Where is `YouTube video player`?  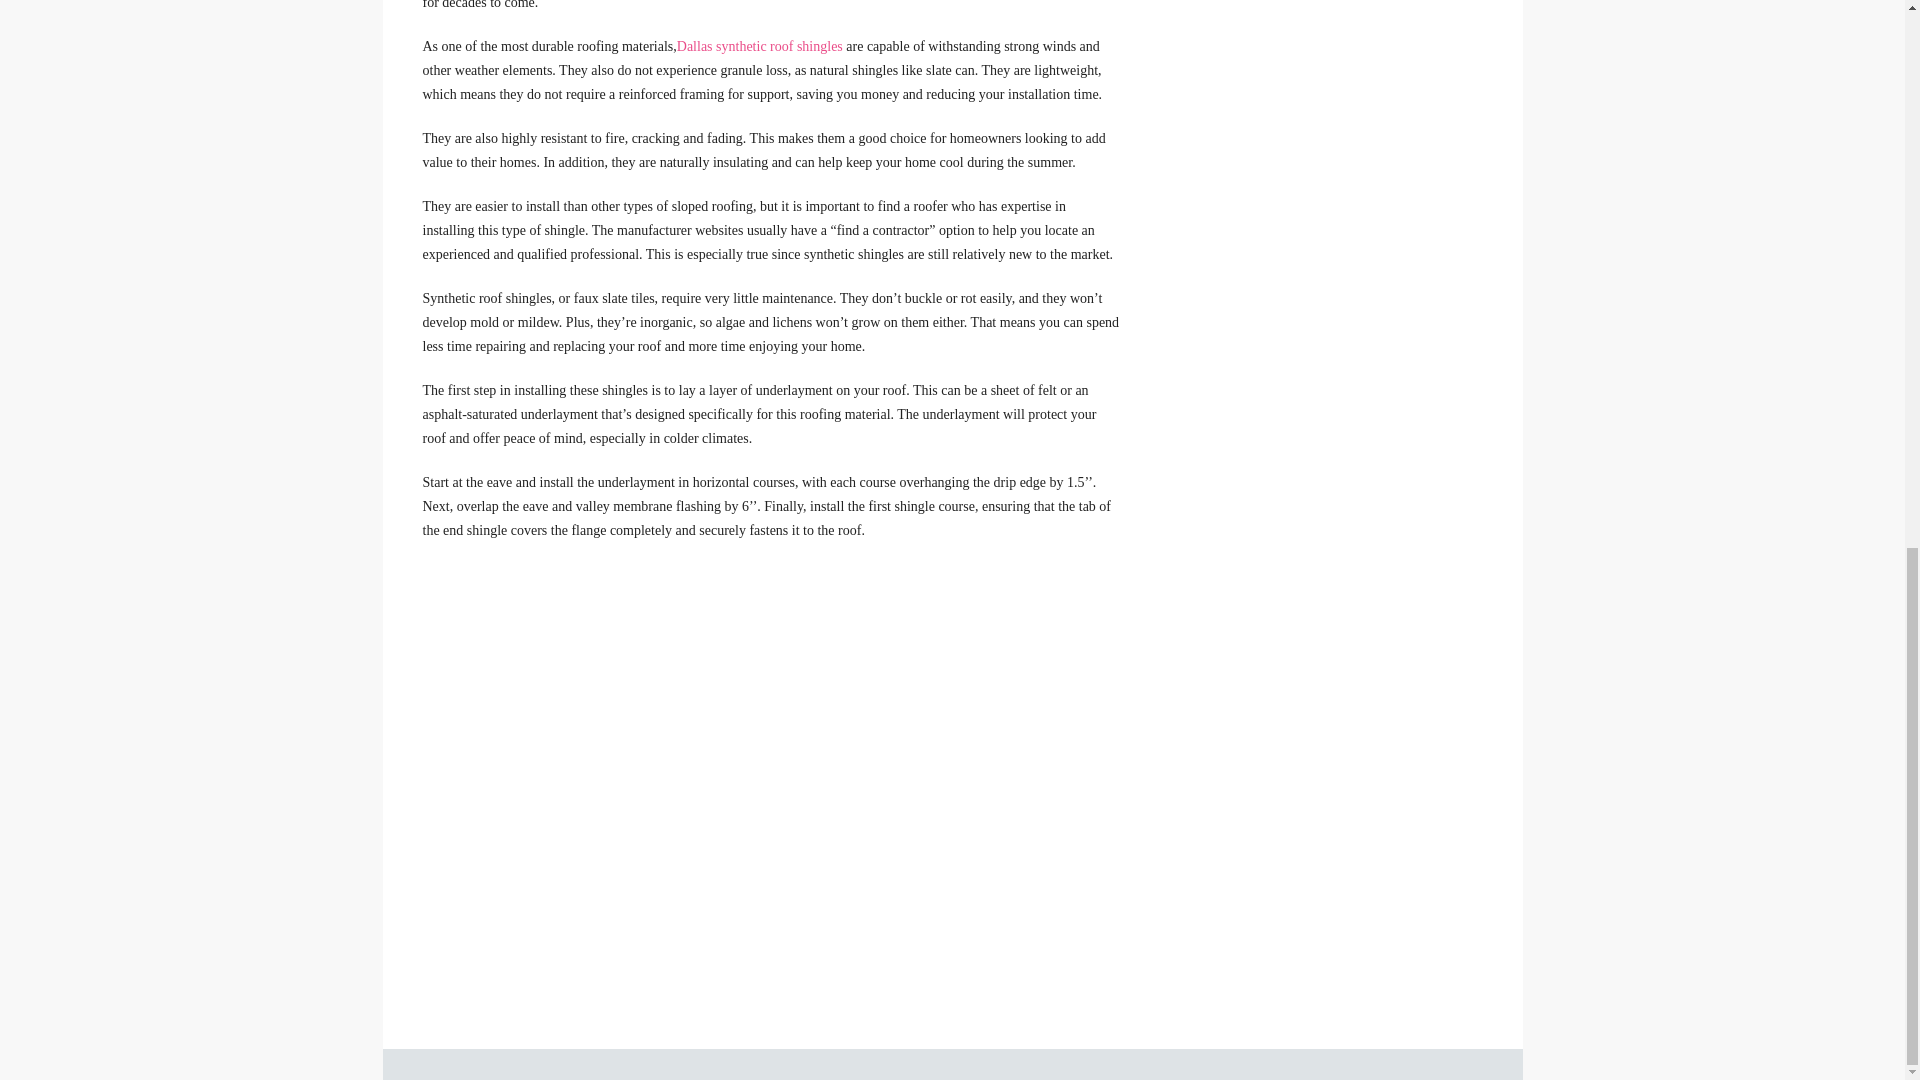
YouTube video player is located at coordinates (702, 720).